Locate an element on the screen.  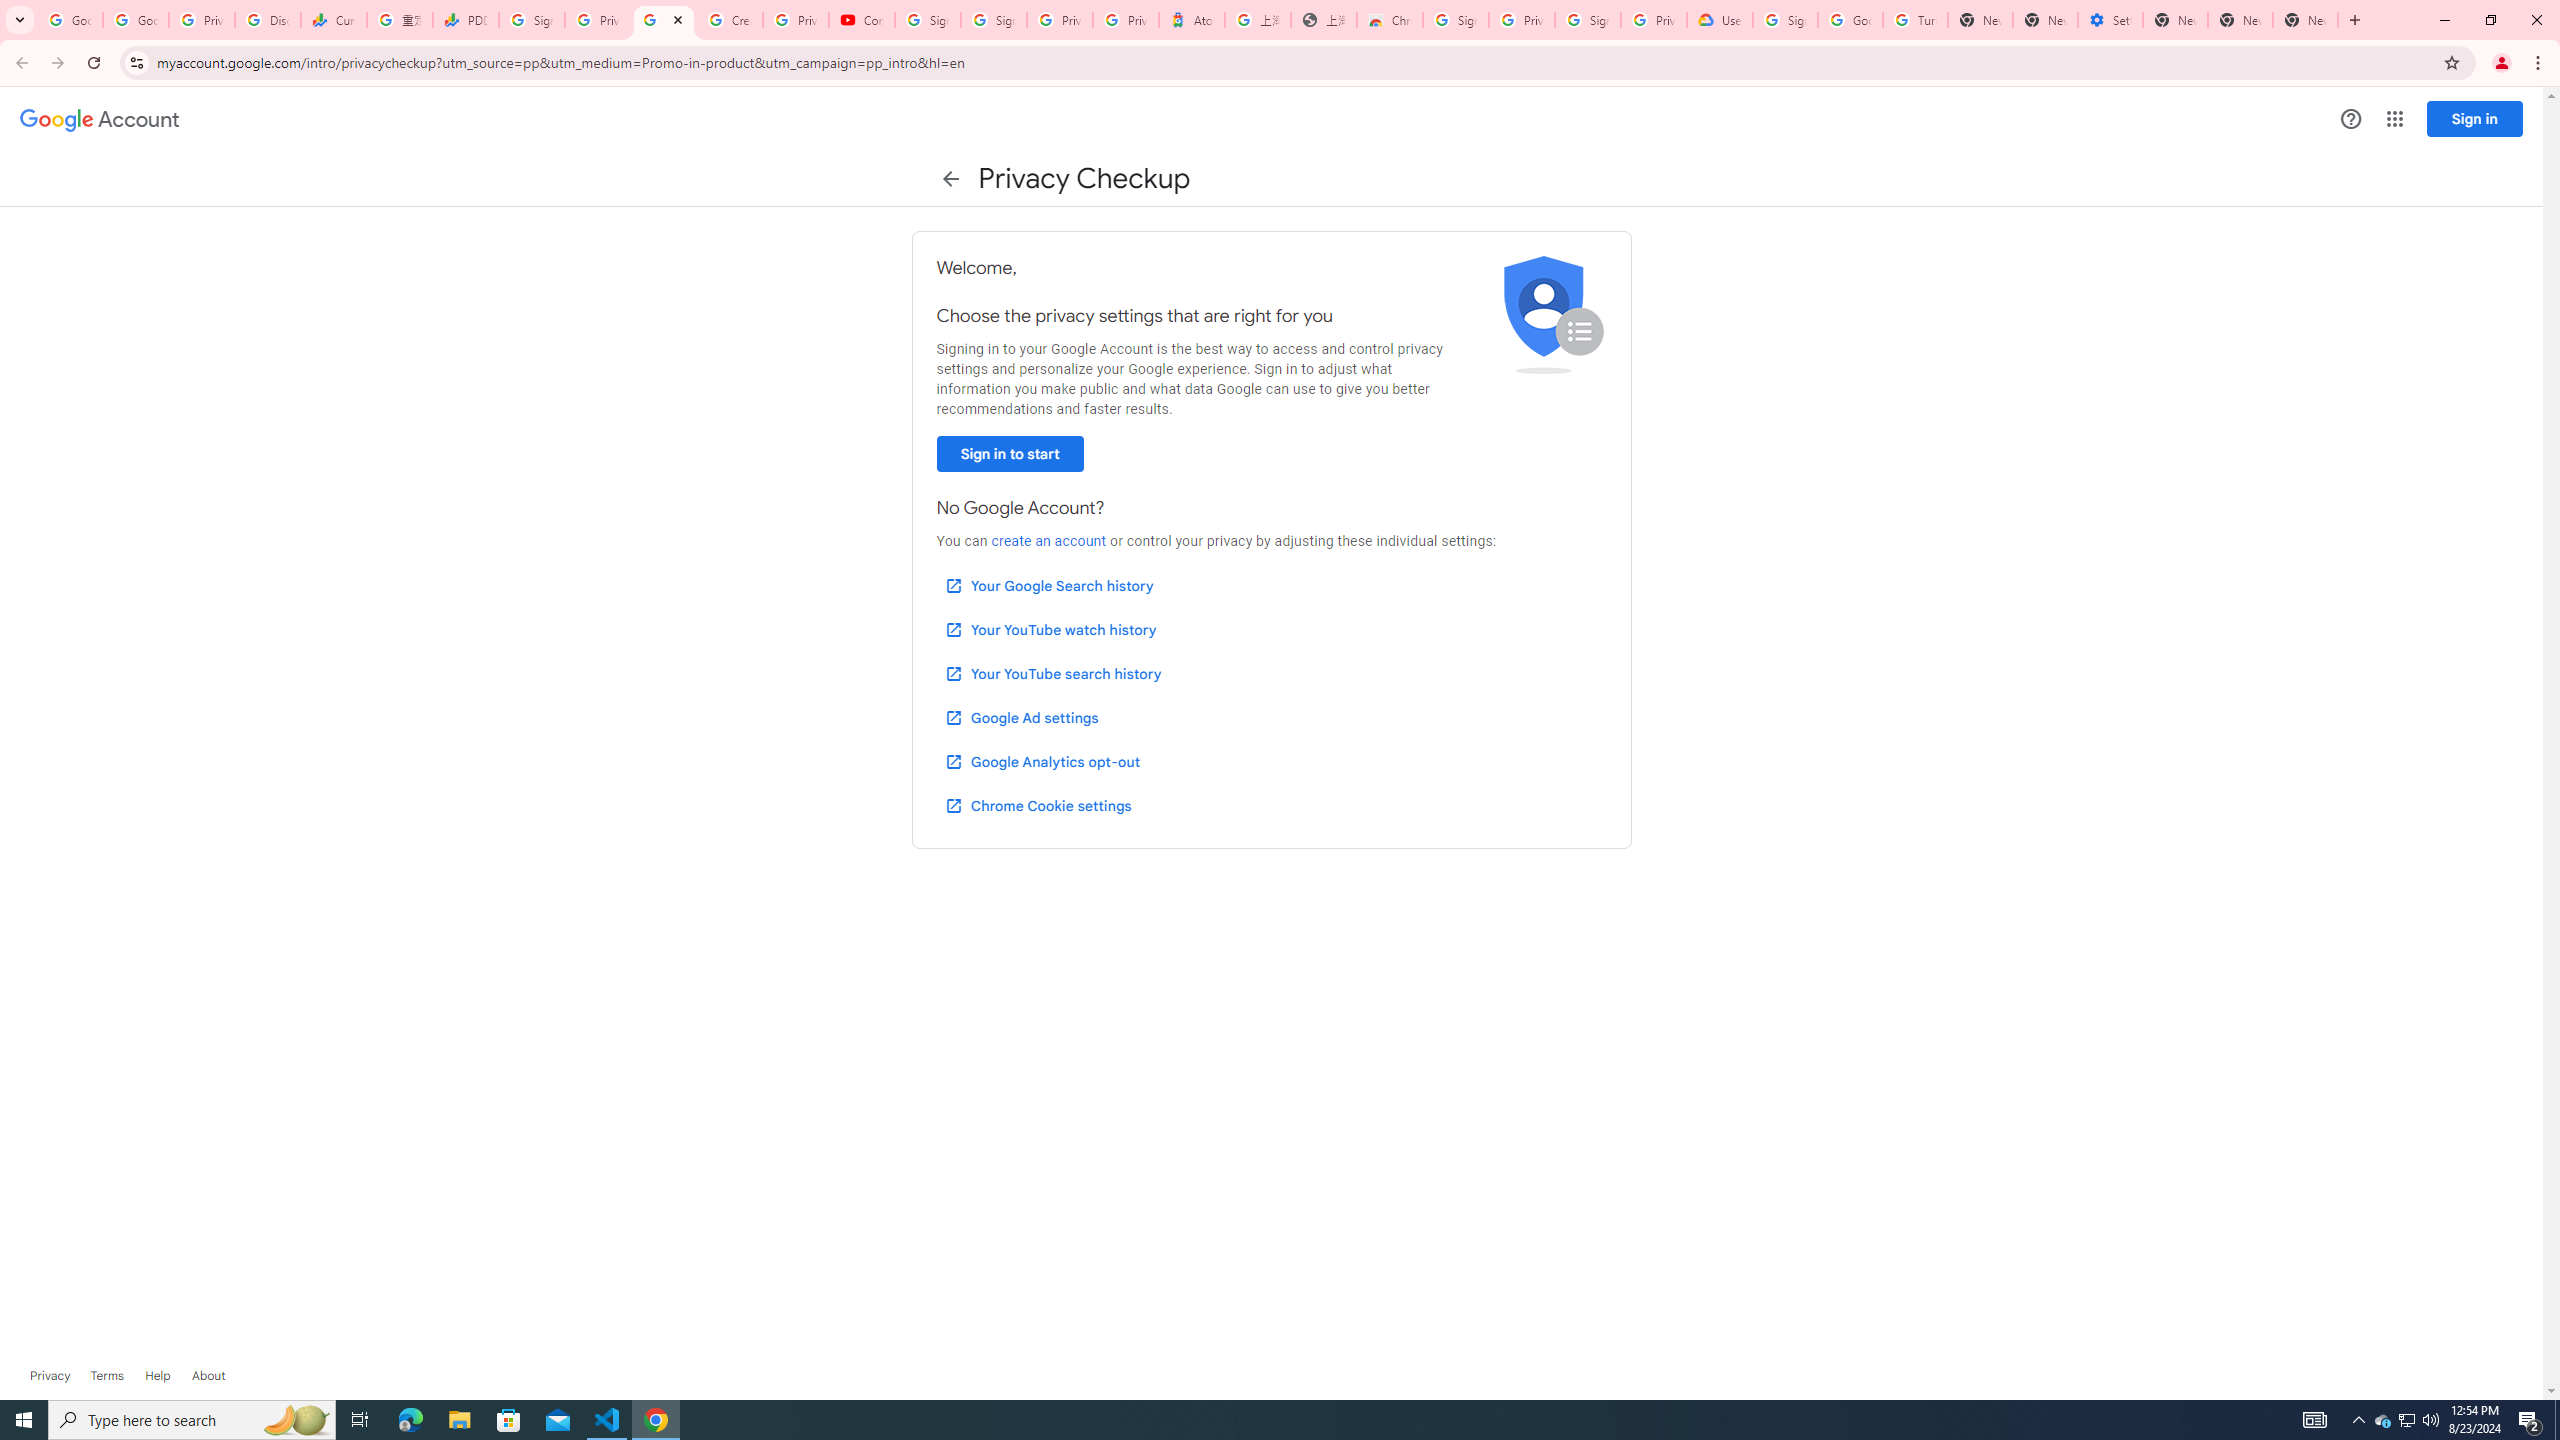
Privacy is located at coordinates (50, 1376).